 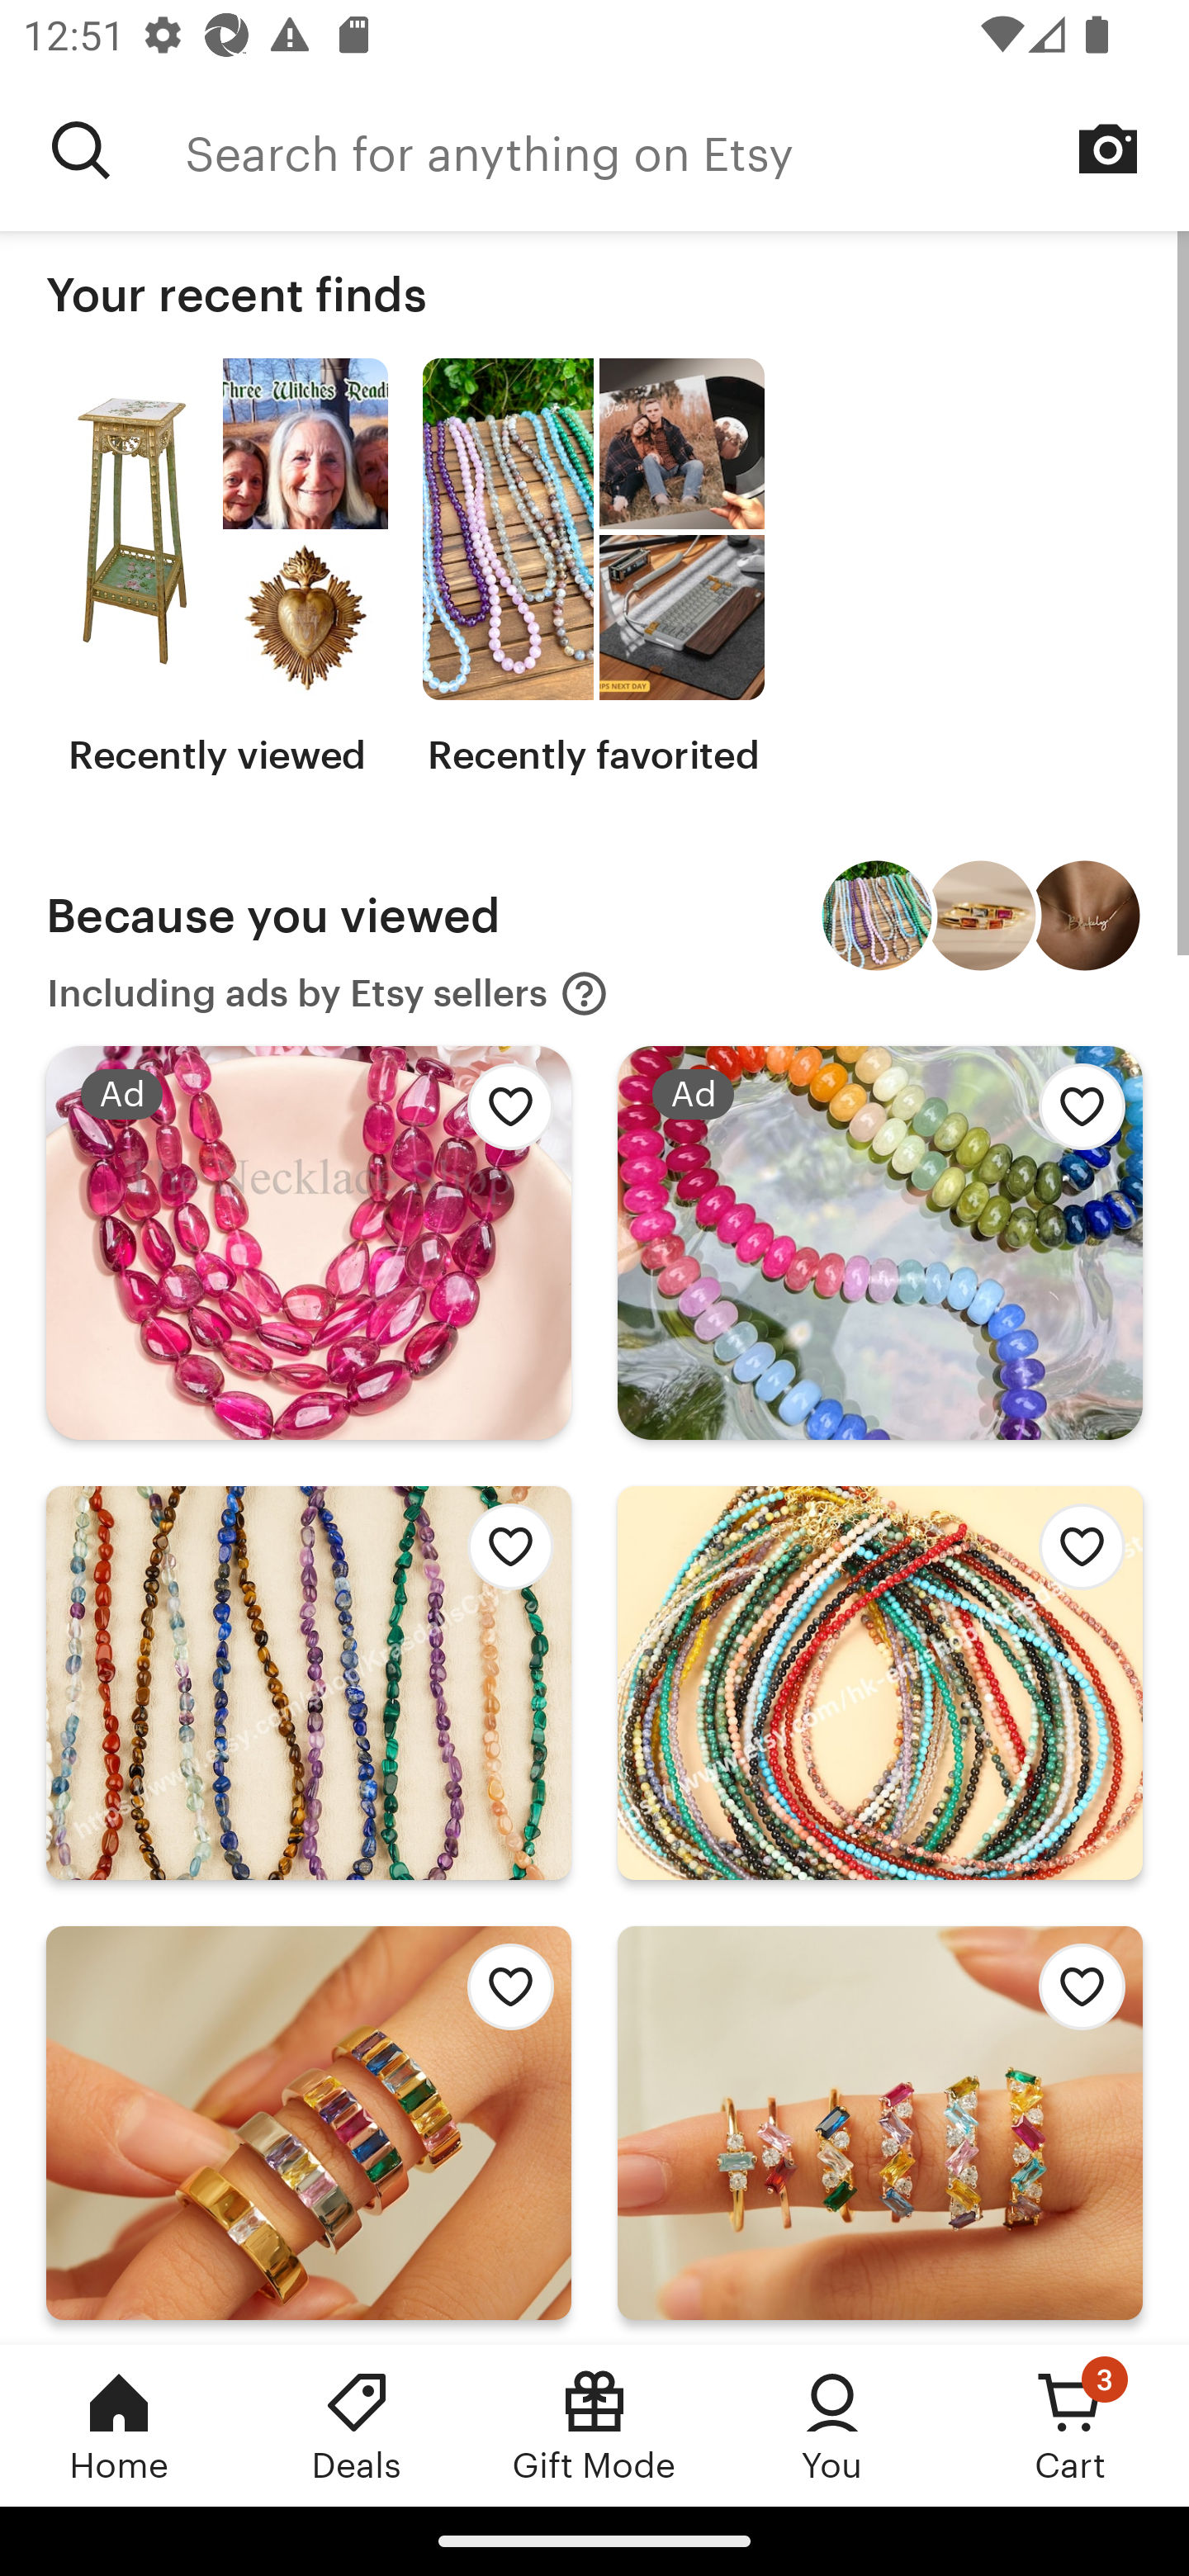 What do you see at coordinates (1108, 149) in the screenshot?
I see `Search by image` at bounding box center [1108, 149].